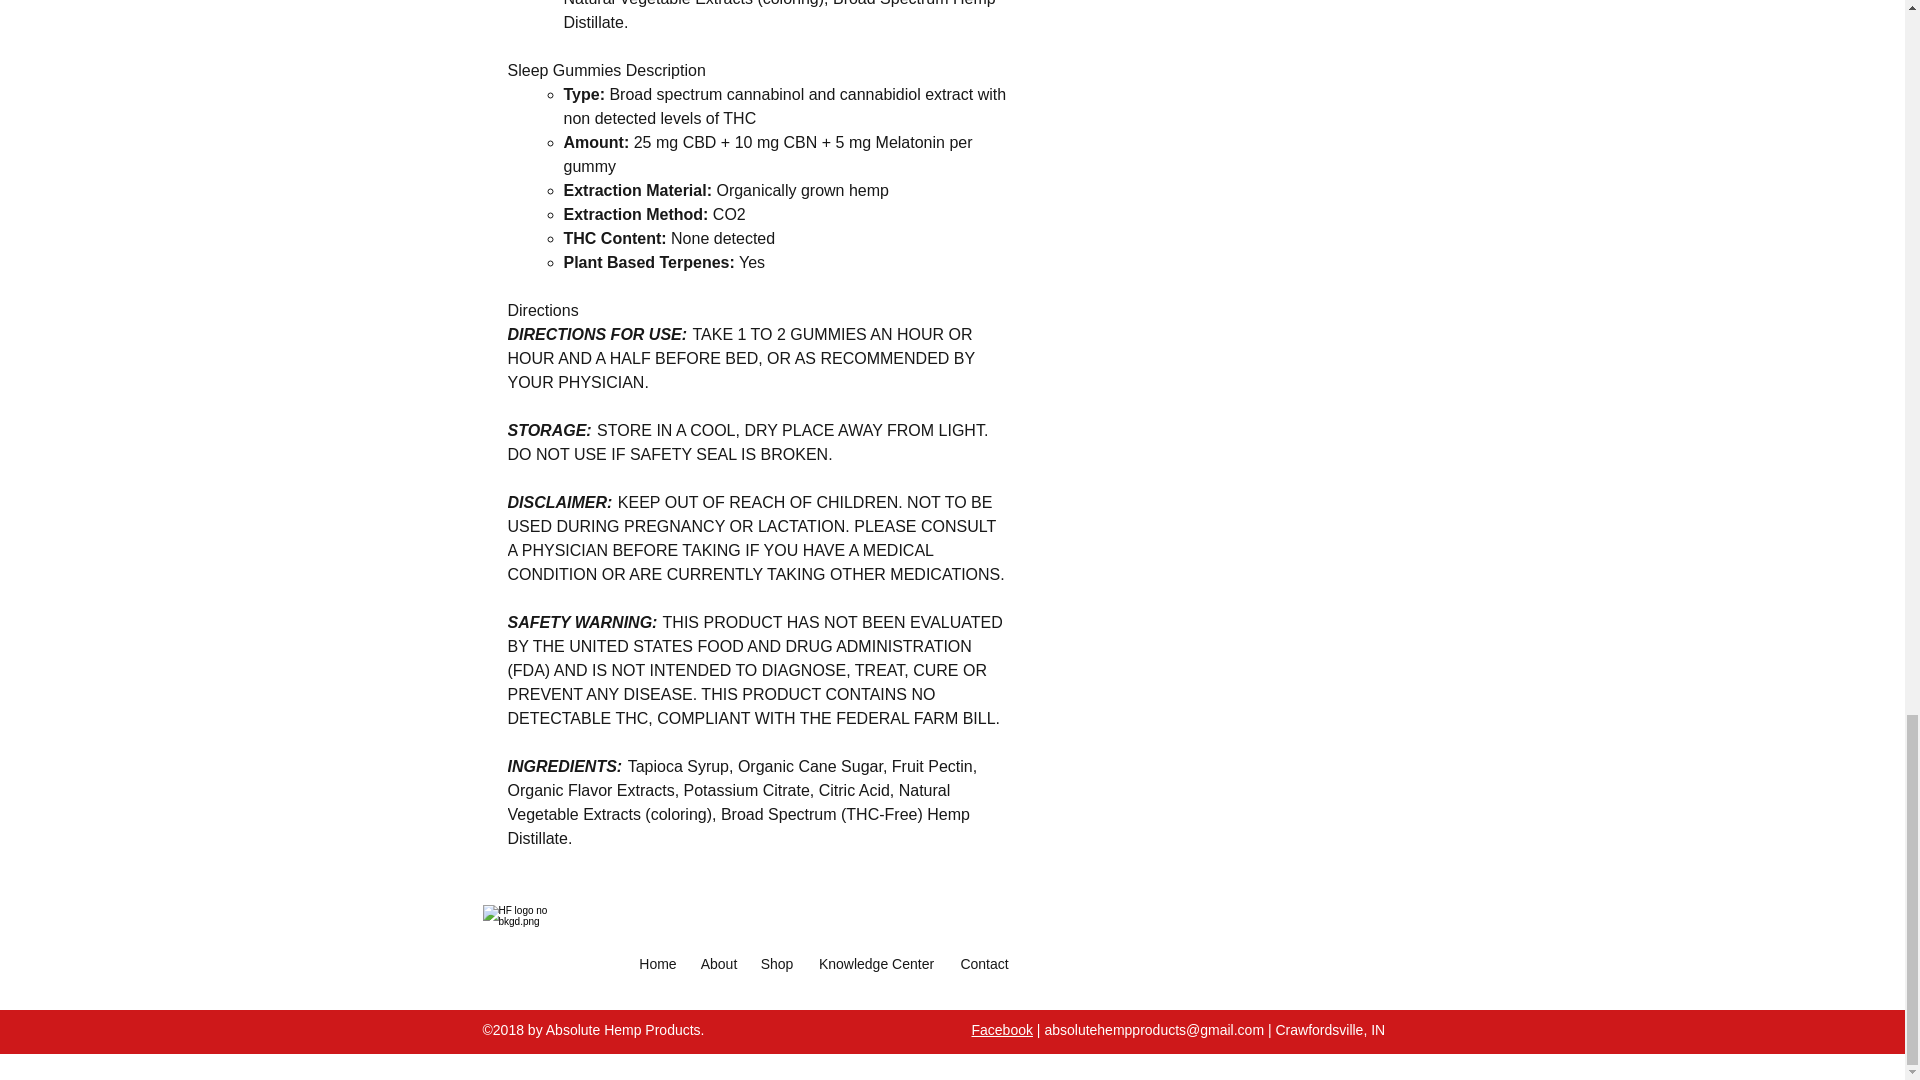 The image size is (1920, 1080). What do you see at coordinates (1002, 1029) in the screenshot?
I see `Facebook` at bounding box center [1002, 1029].